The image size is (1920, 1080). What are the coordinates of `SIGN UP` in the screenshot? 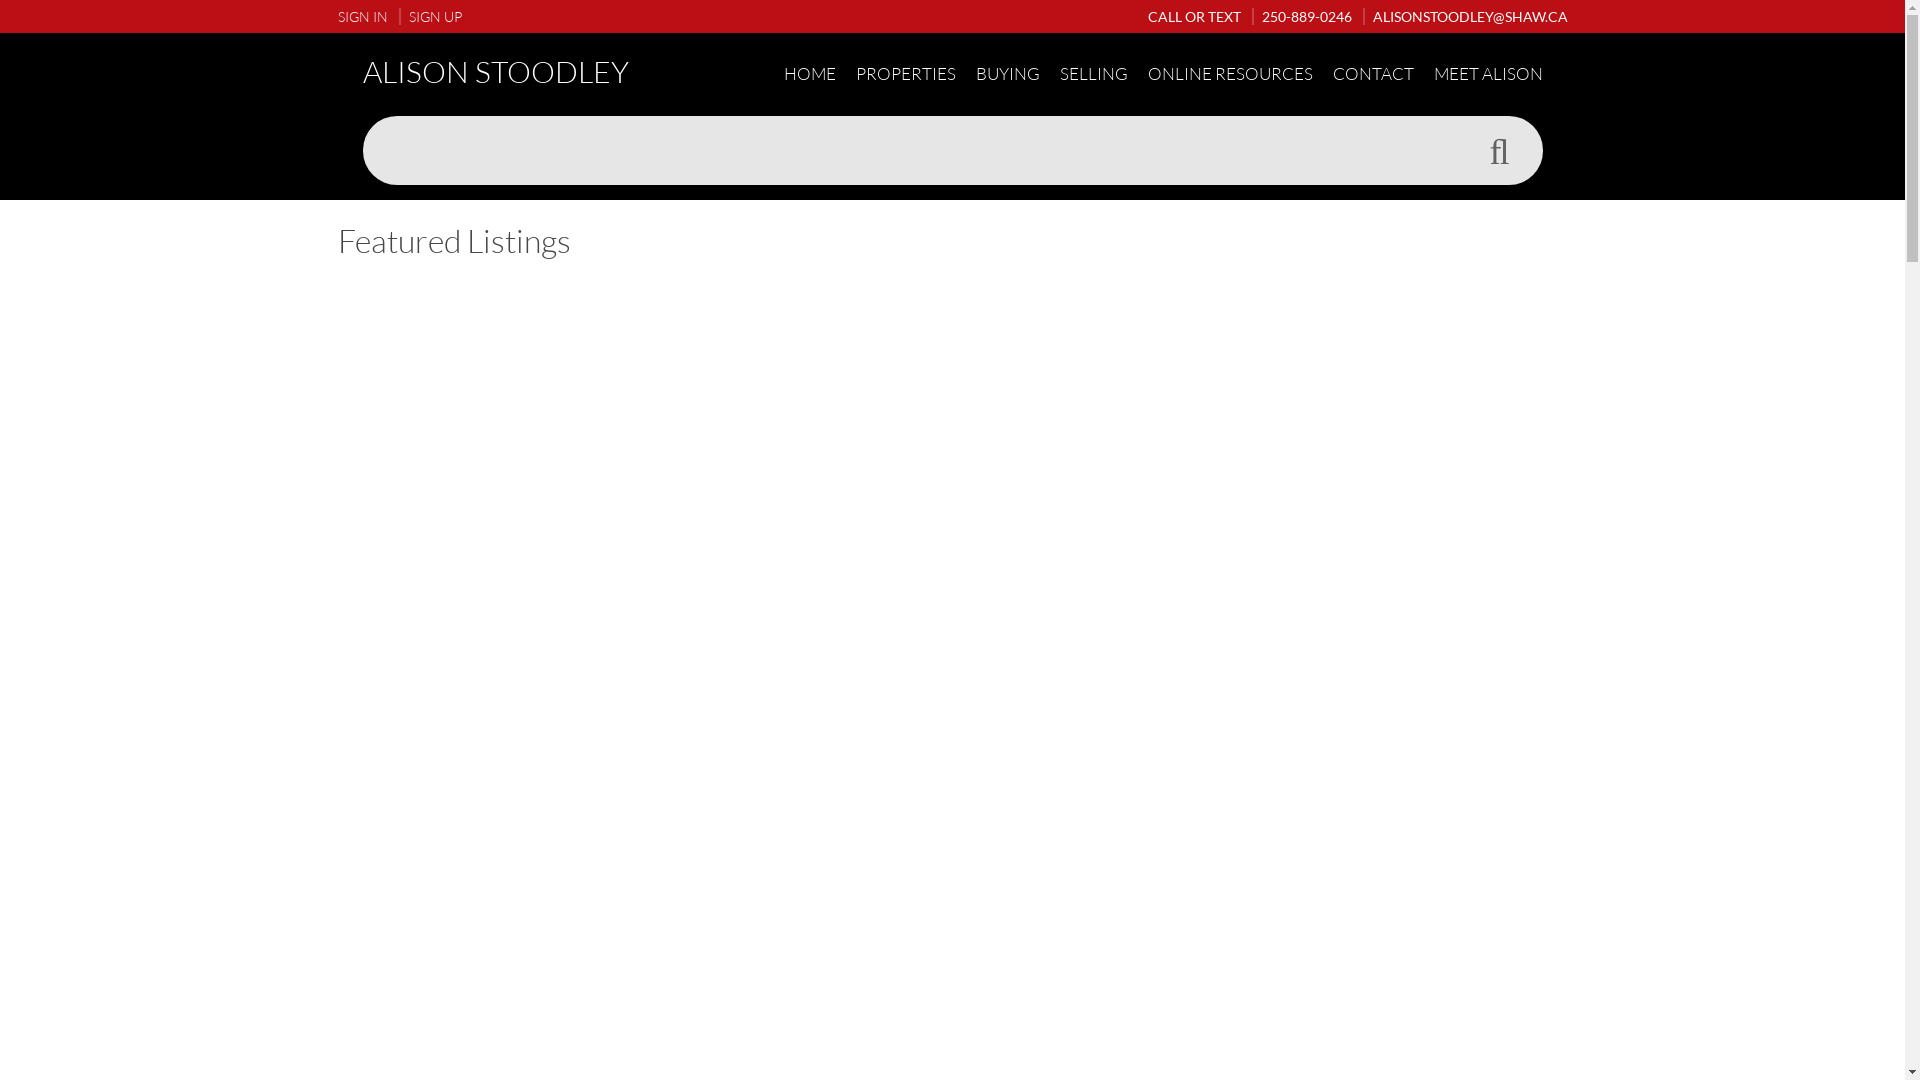 It's located at (430, 16).